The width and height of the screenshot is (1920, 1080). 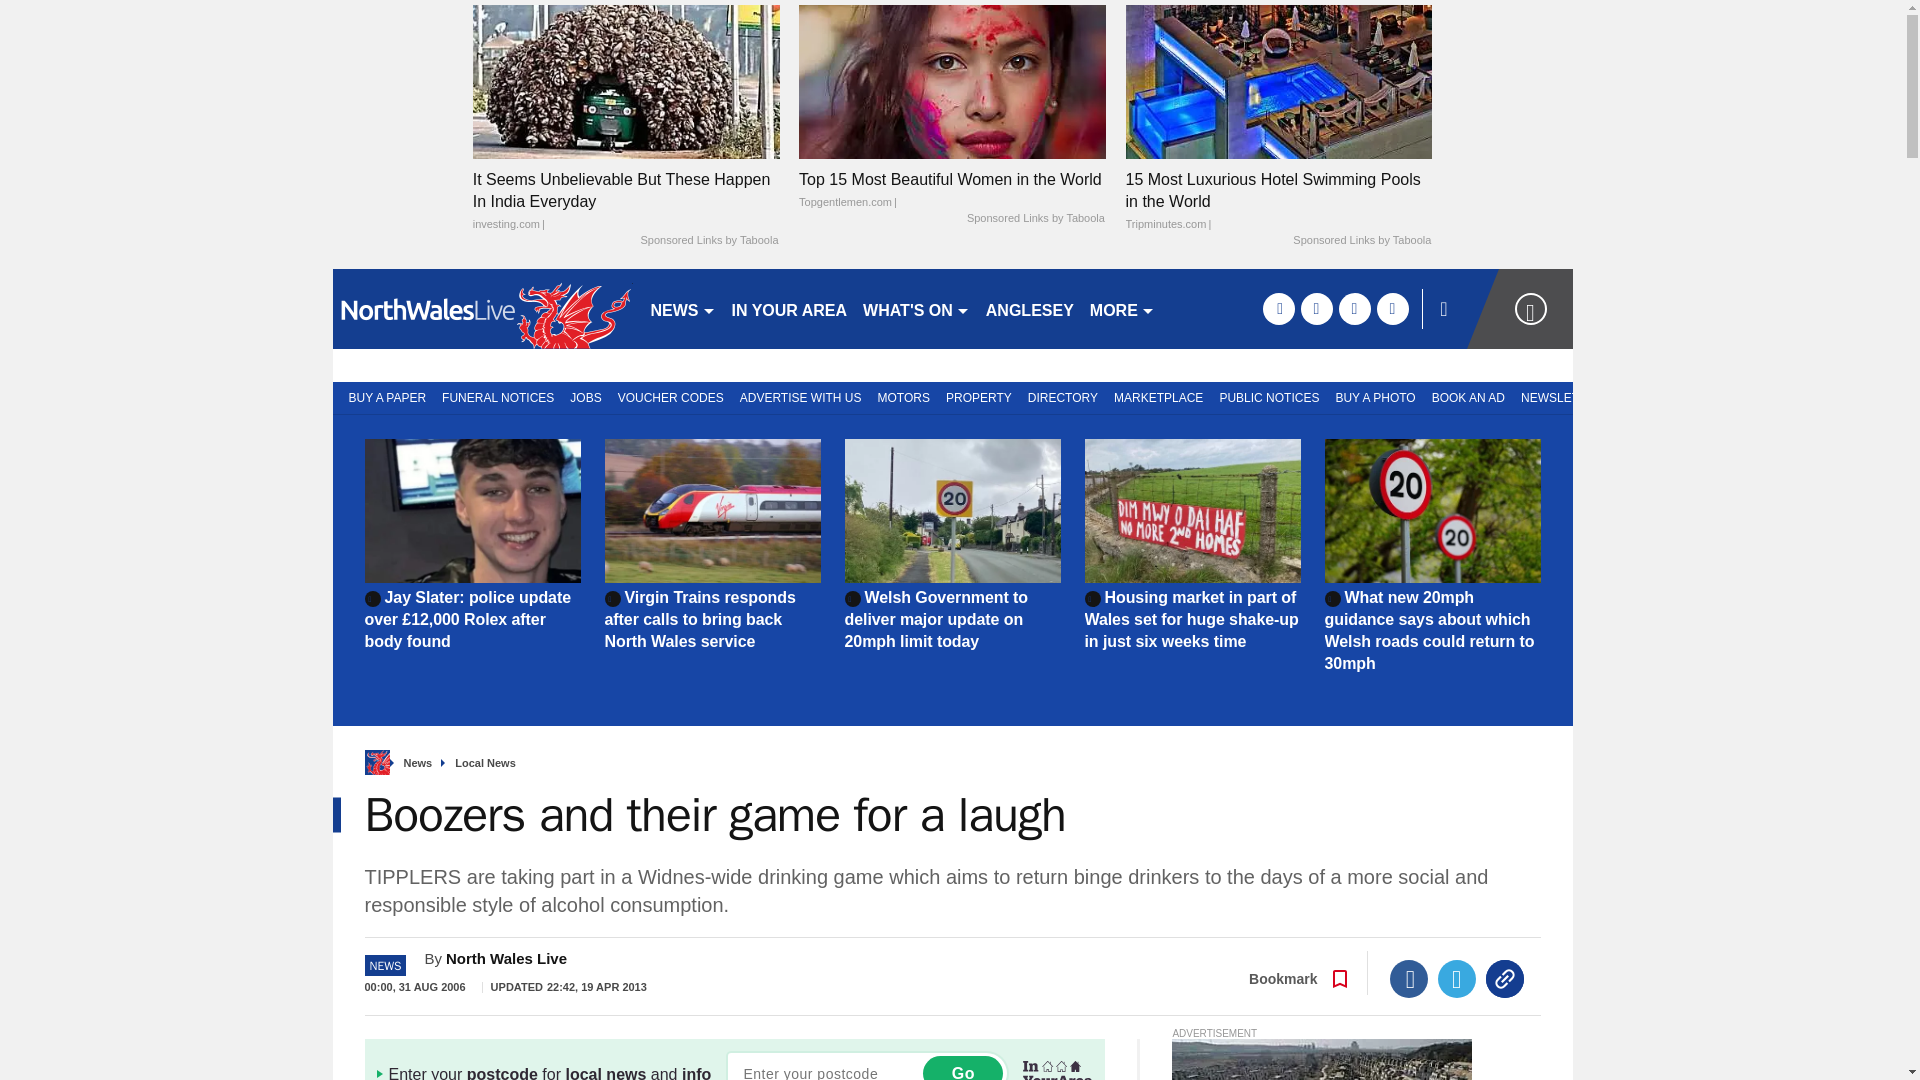 I want to click on ANGLESEY, so click(x=1030, y=308).